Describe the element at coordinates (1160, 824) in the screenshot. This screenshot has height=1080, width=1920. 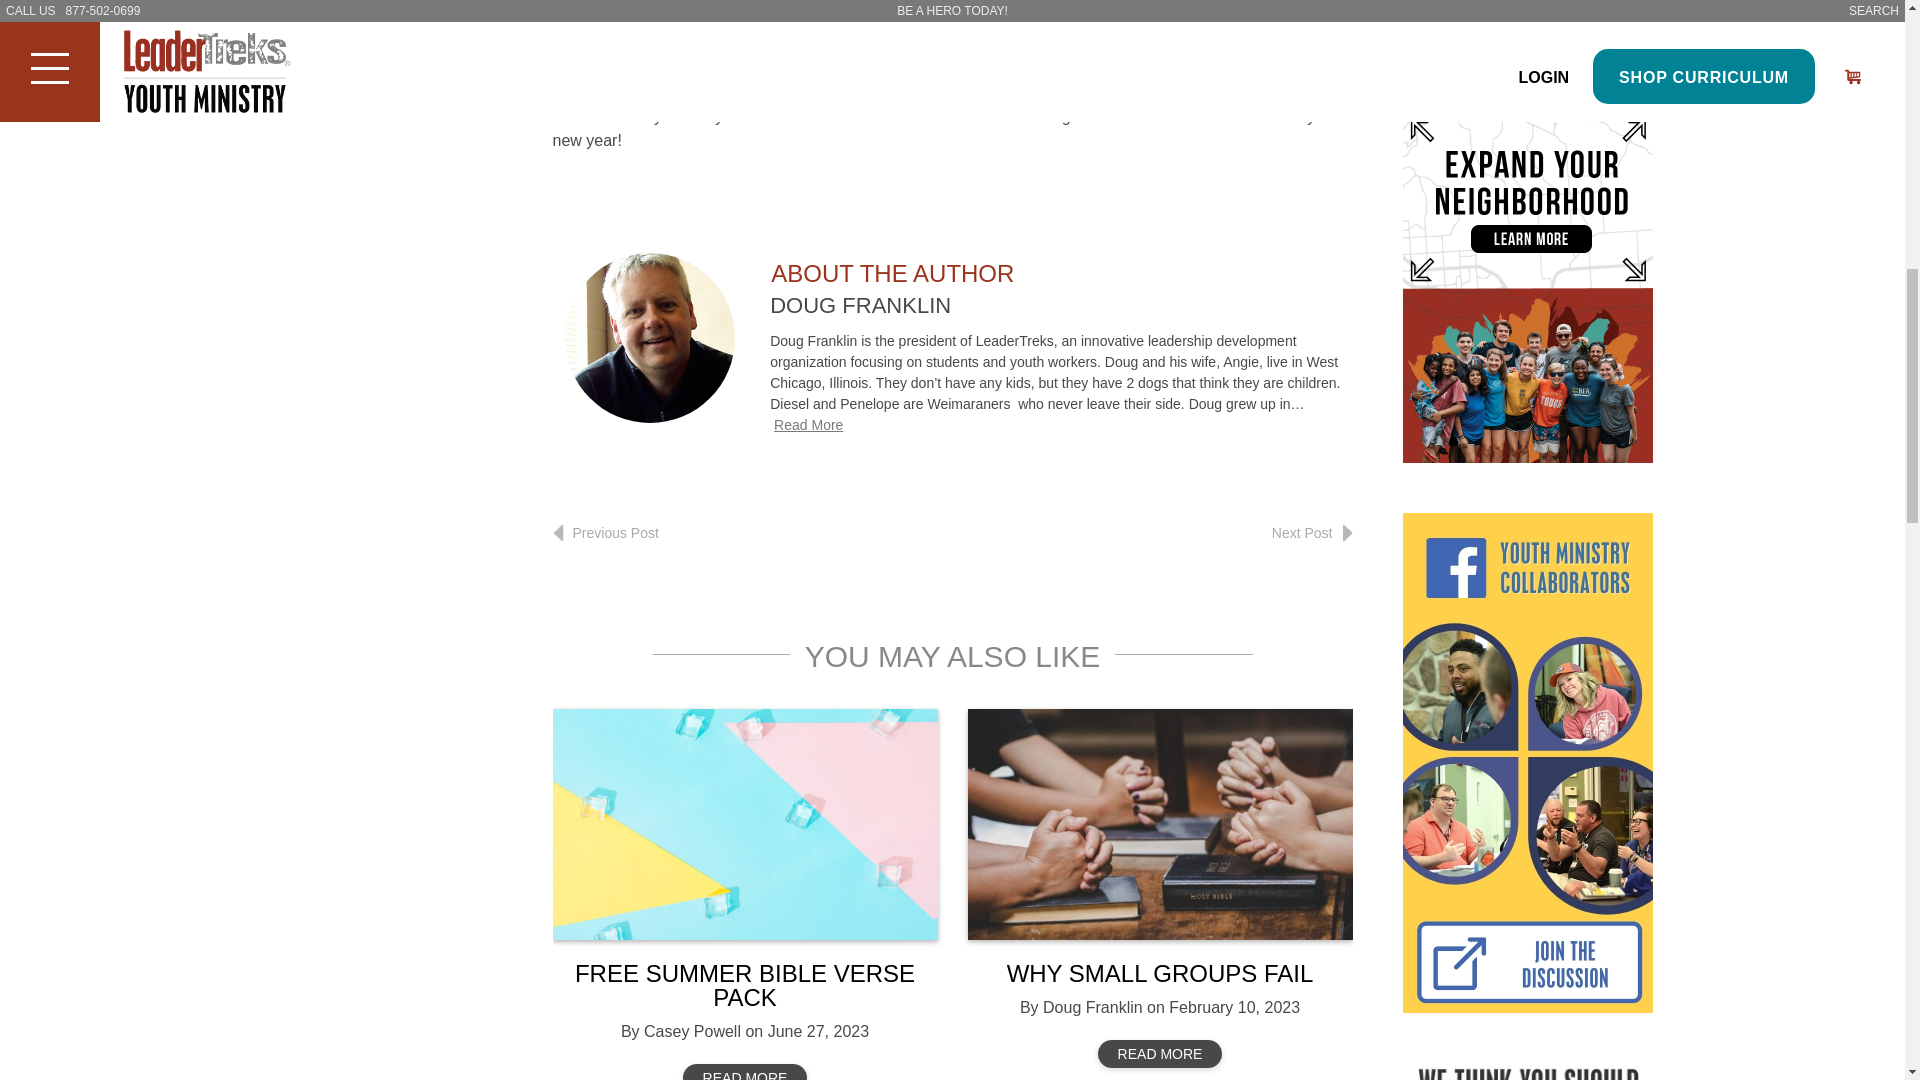
I see `Why Small Groups Fail` at that location.